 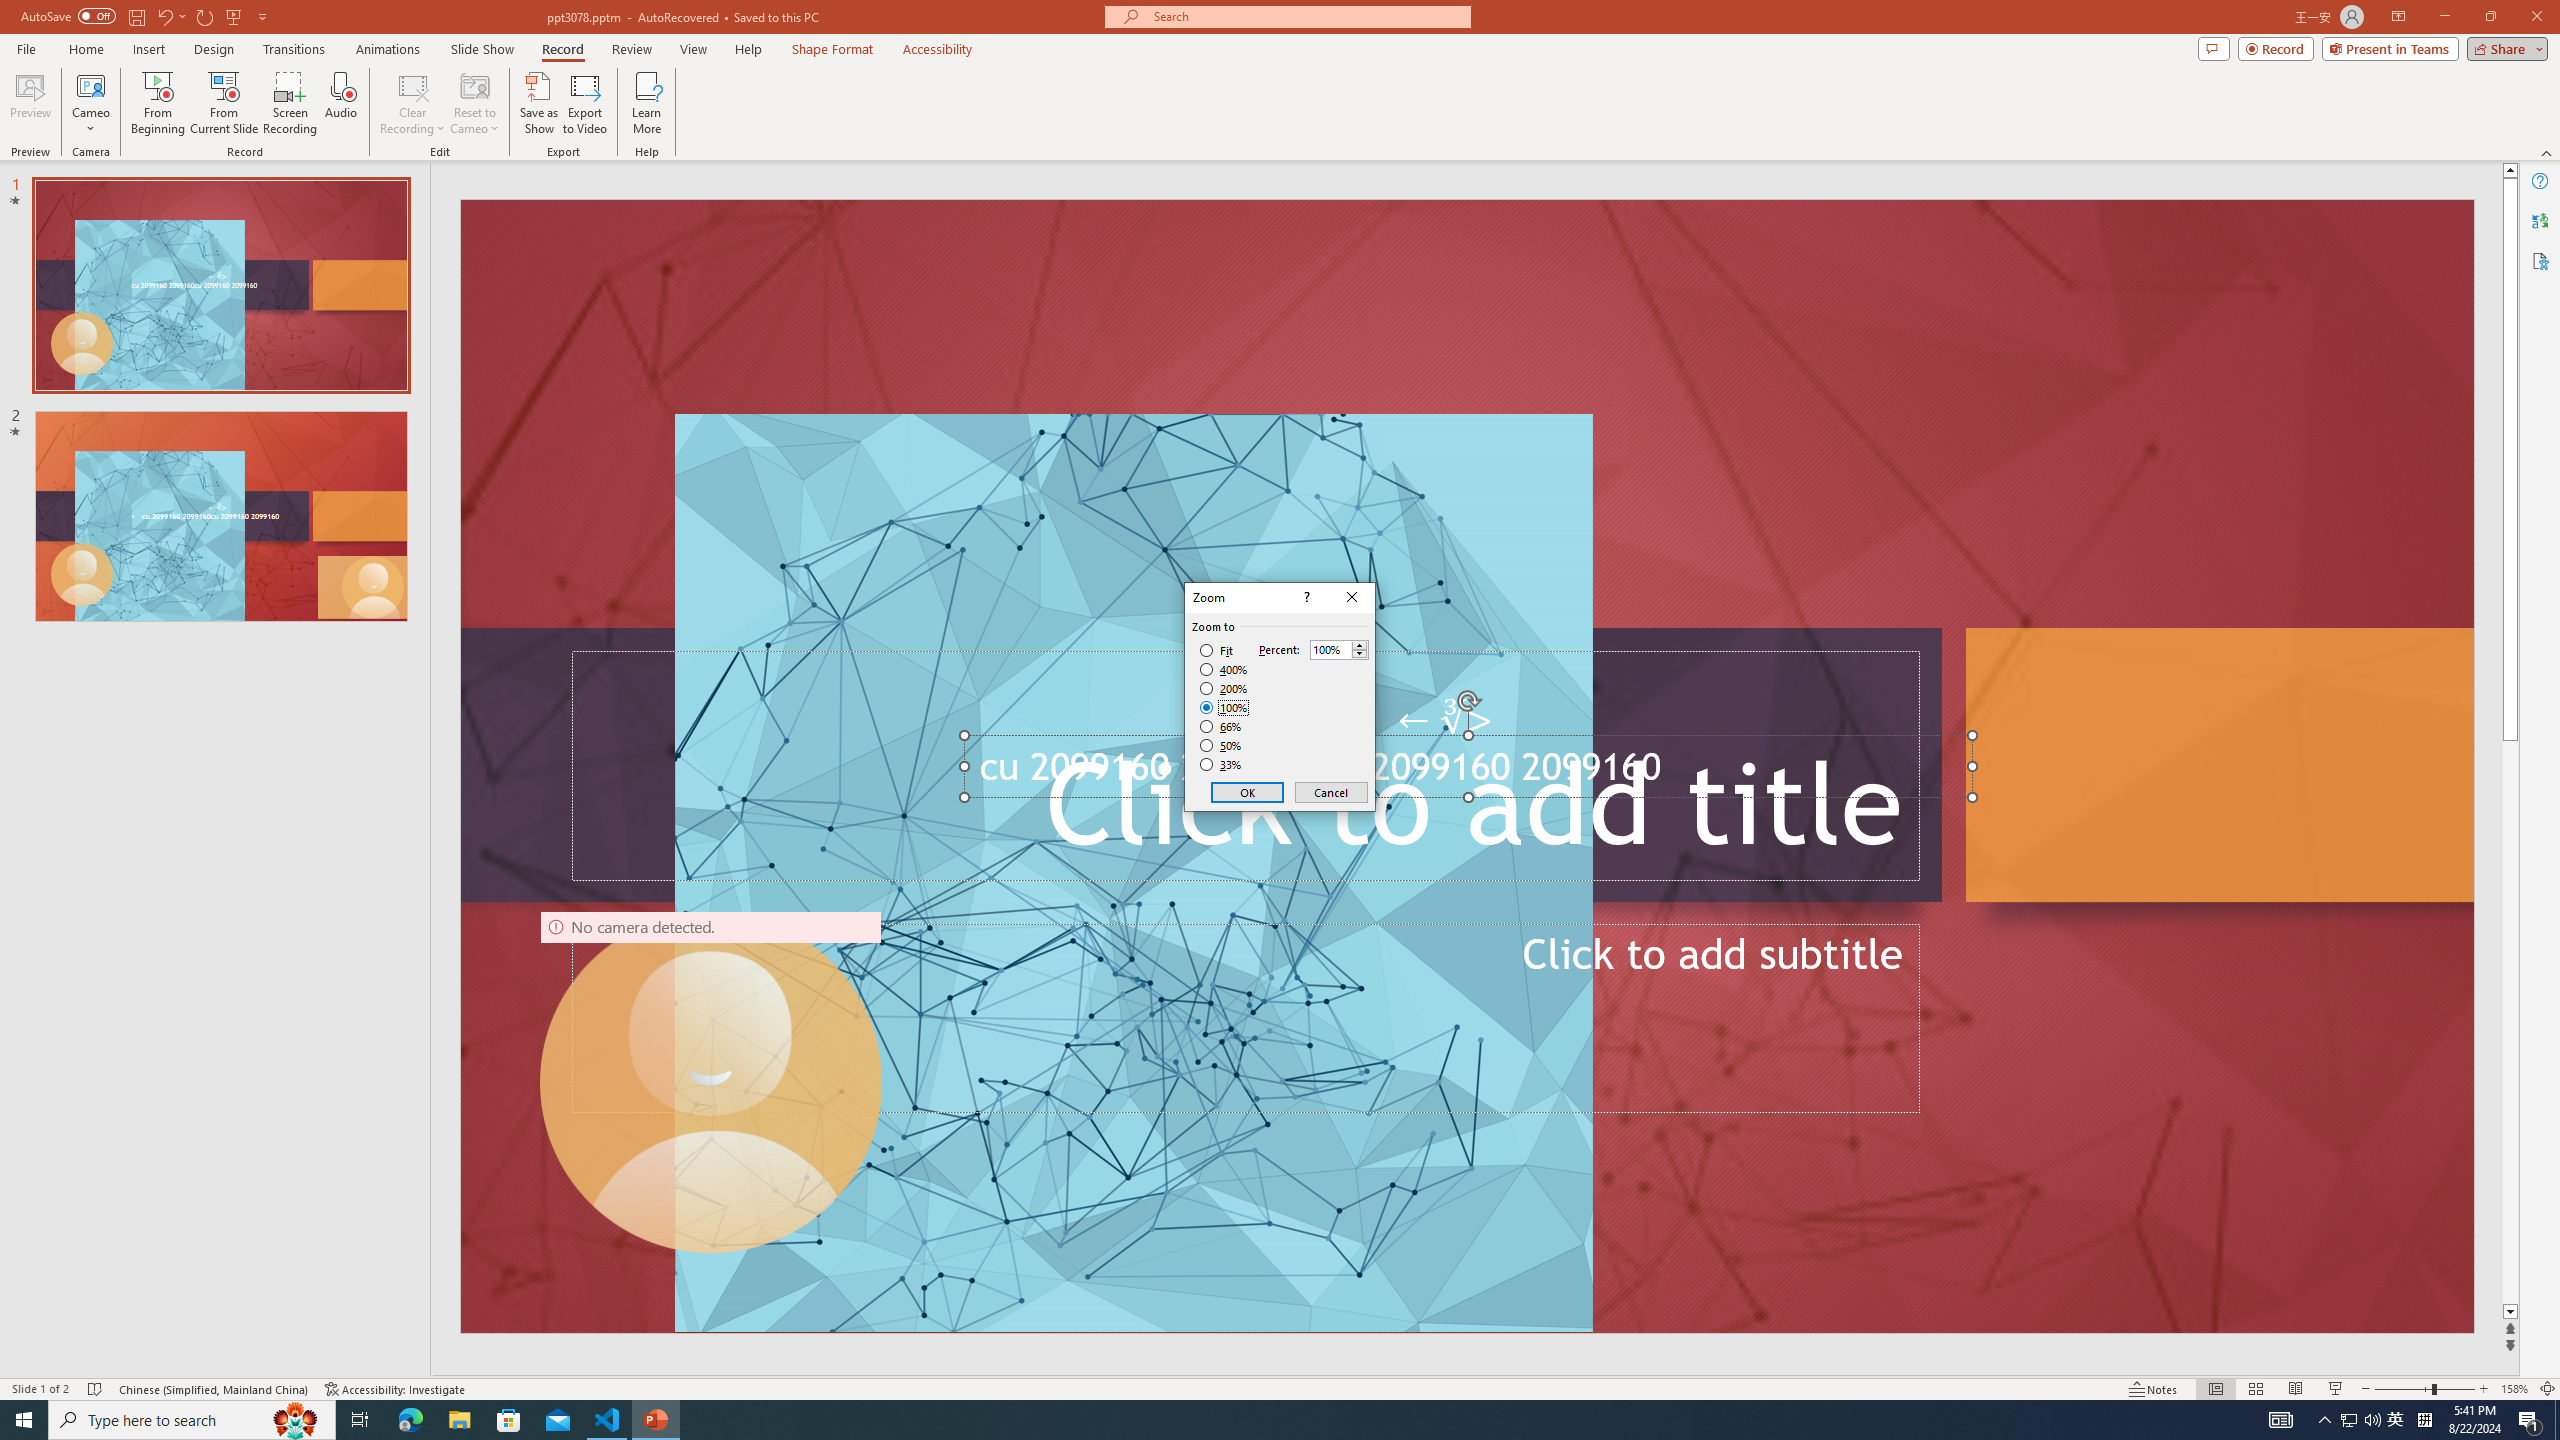 What do you see at coordinates (1248, 792) in the screenshot?
I see `OK` at bounding box center [1248, 792].